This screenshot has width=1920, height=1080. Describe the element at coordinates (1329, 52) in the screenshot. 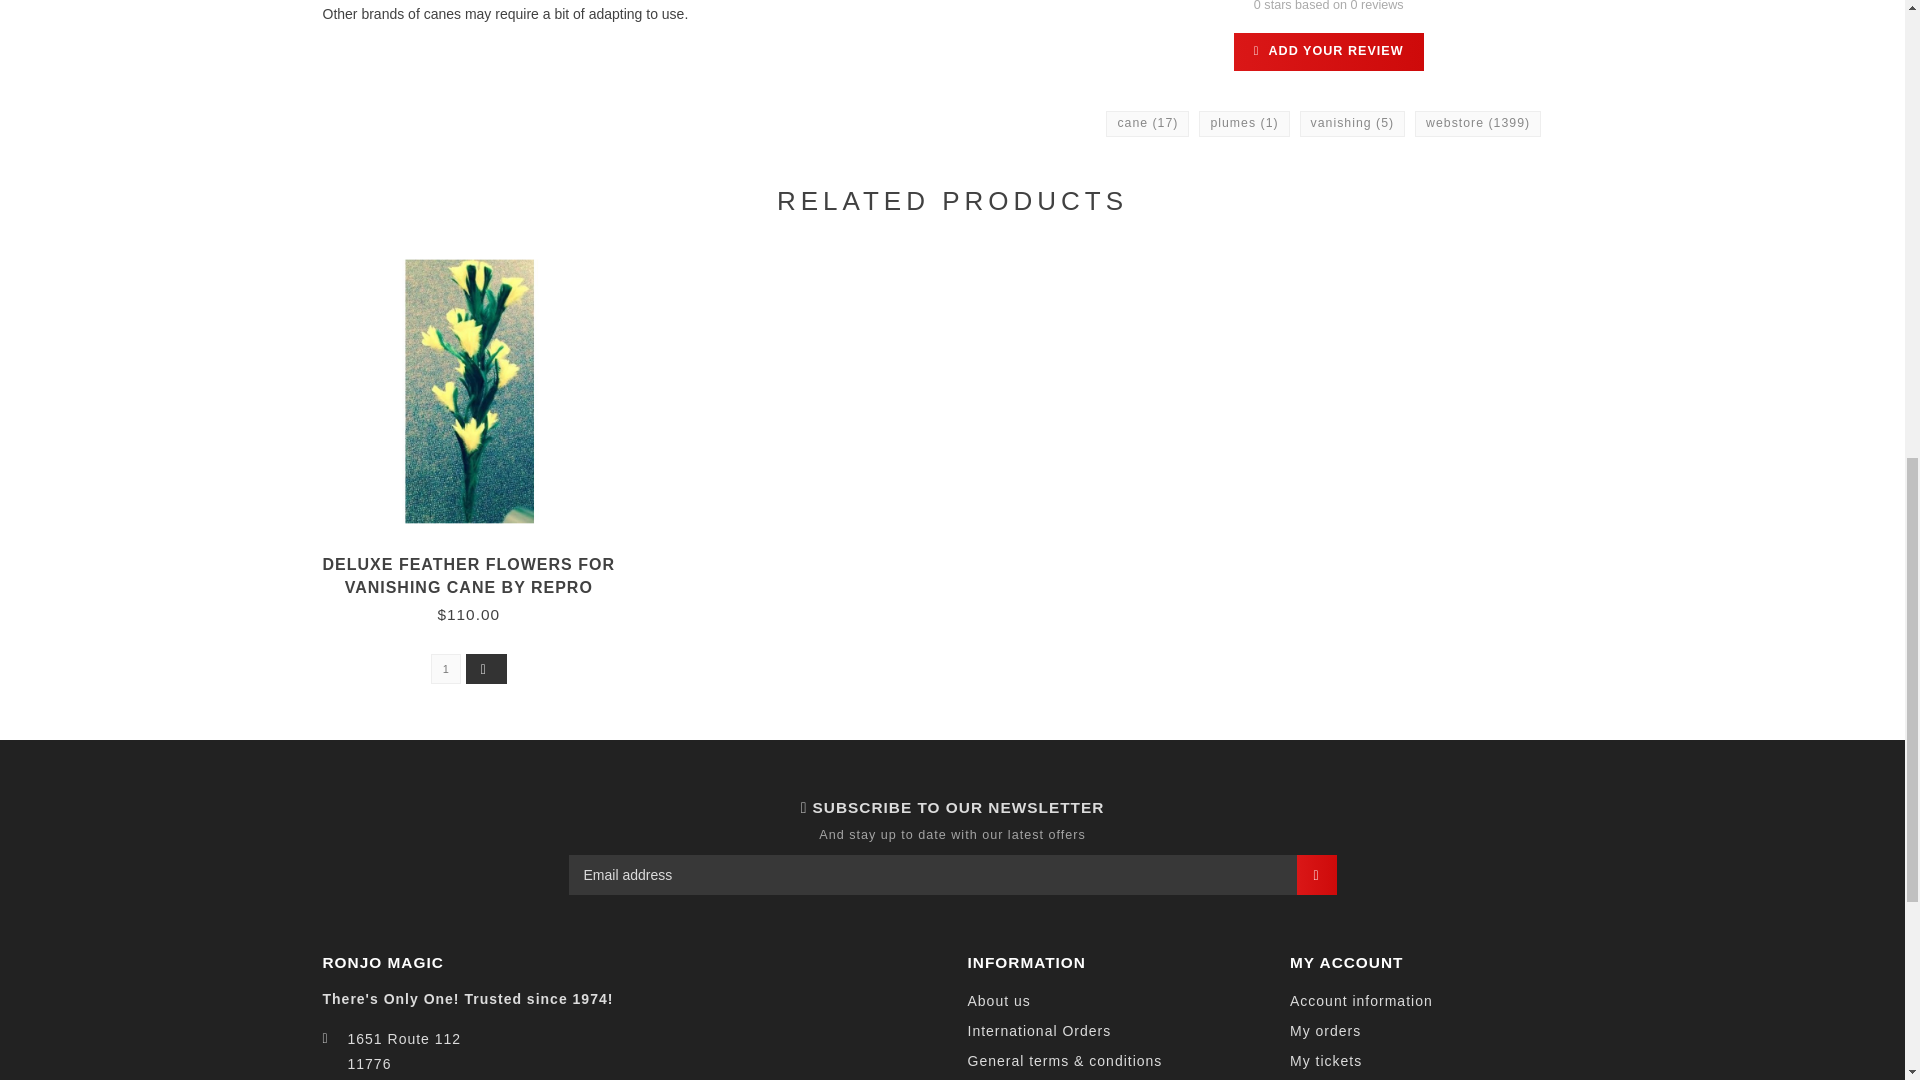

I see `Add your review` at that location.